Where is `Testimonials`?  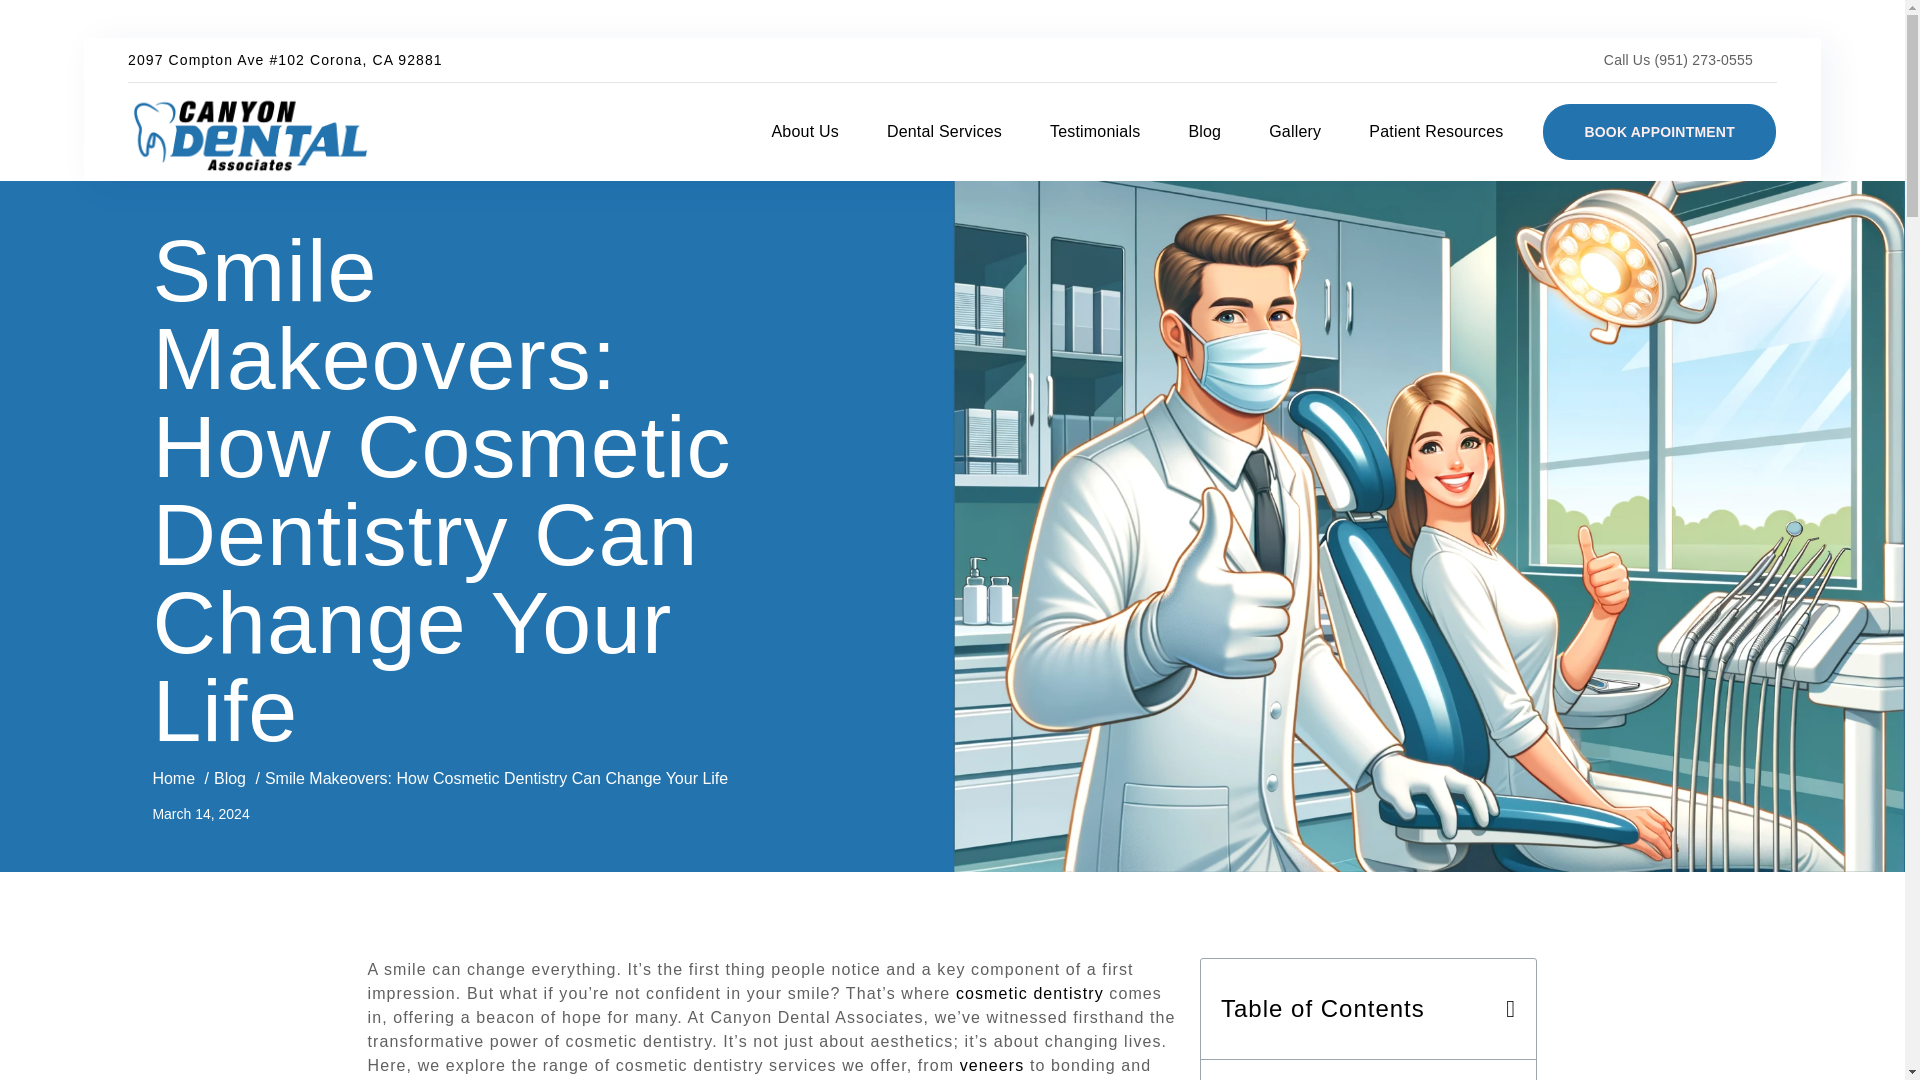
Testimonials is located at coordinates (1095, 132).